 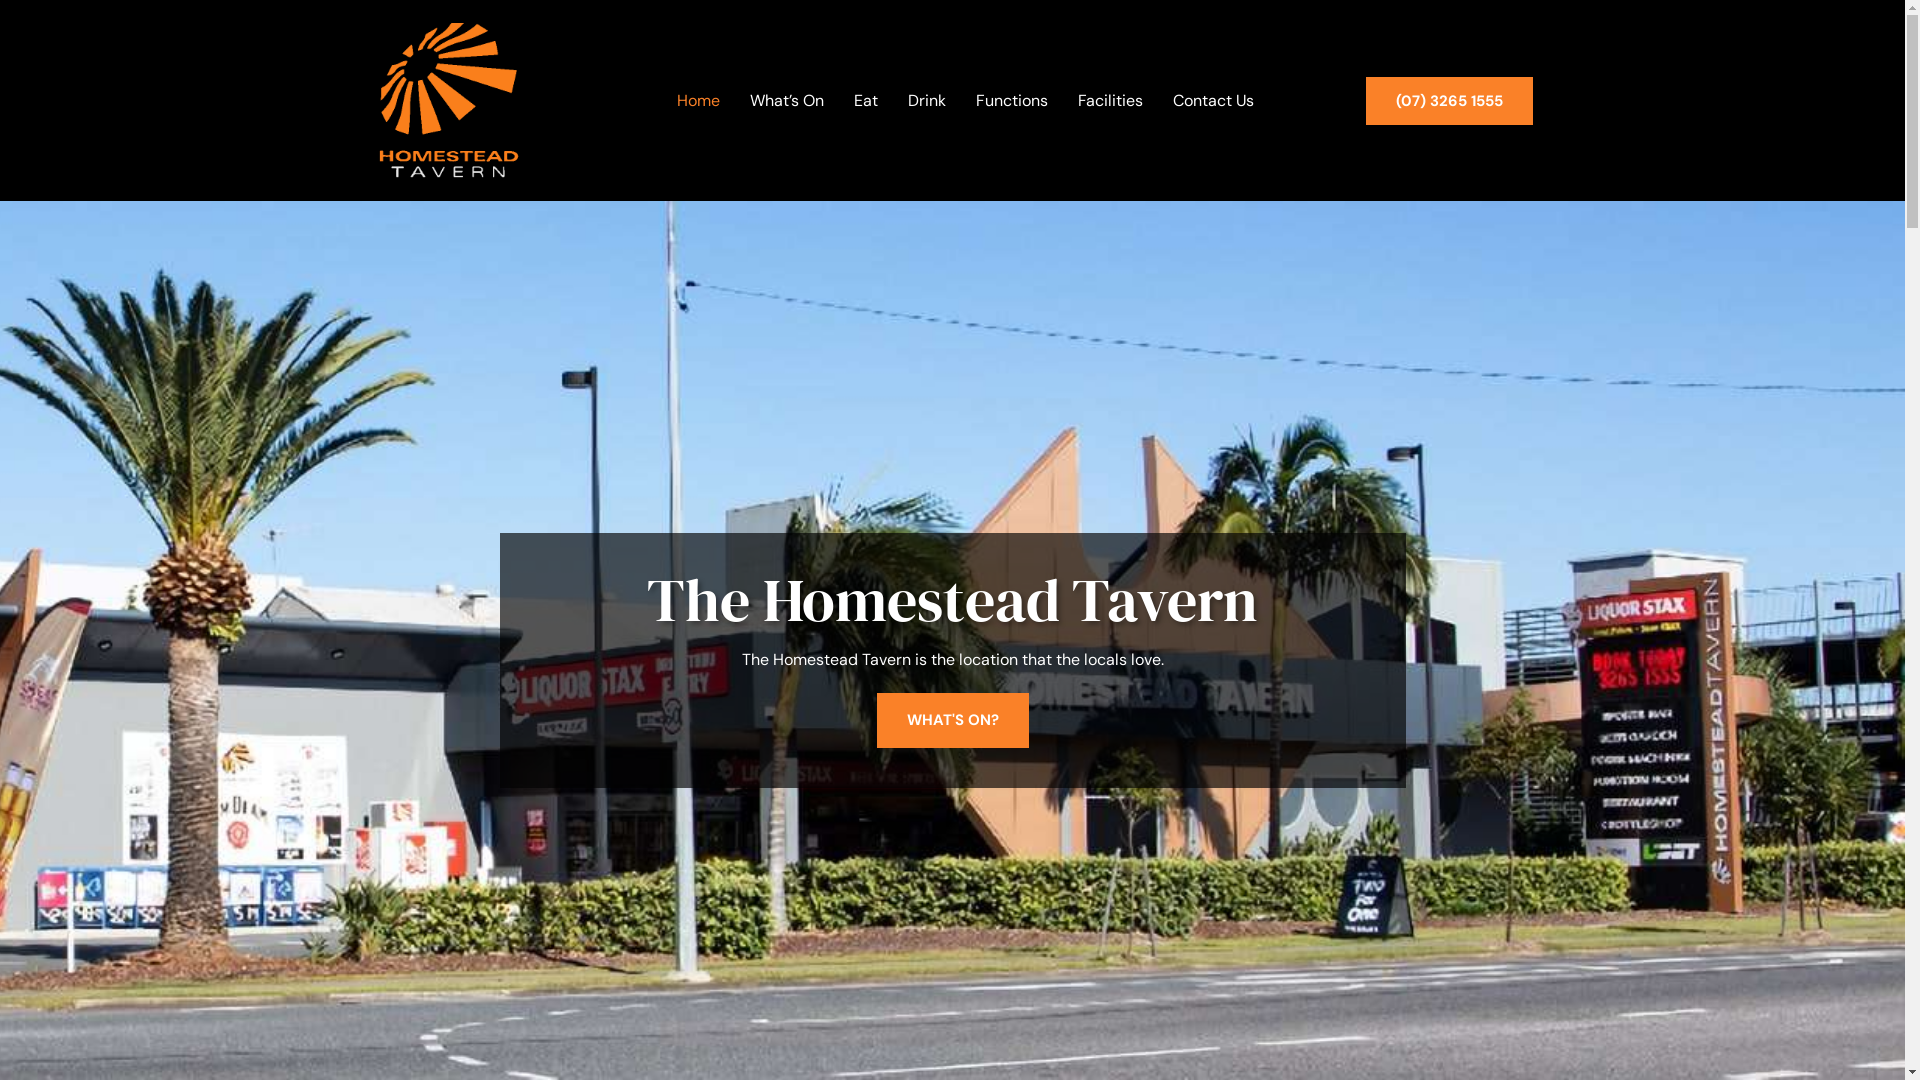 I want to click on Drink, so click(x=927, y=101).